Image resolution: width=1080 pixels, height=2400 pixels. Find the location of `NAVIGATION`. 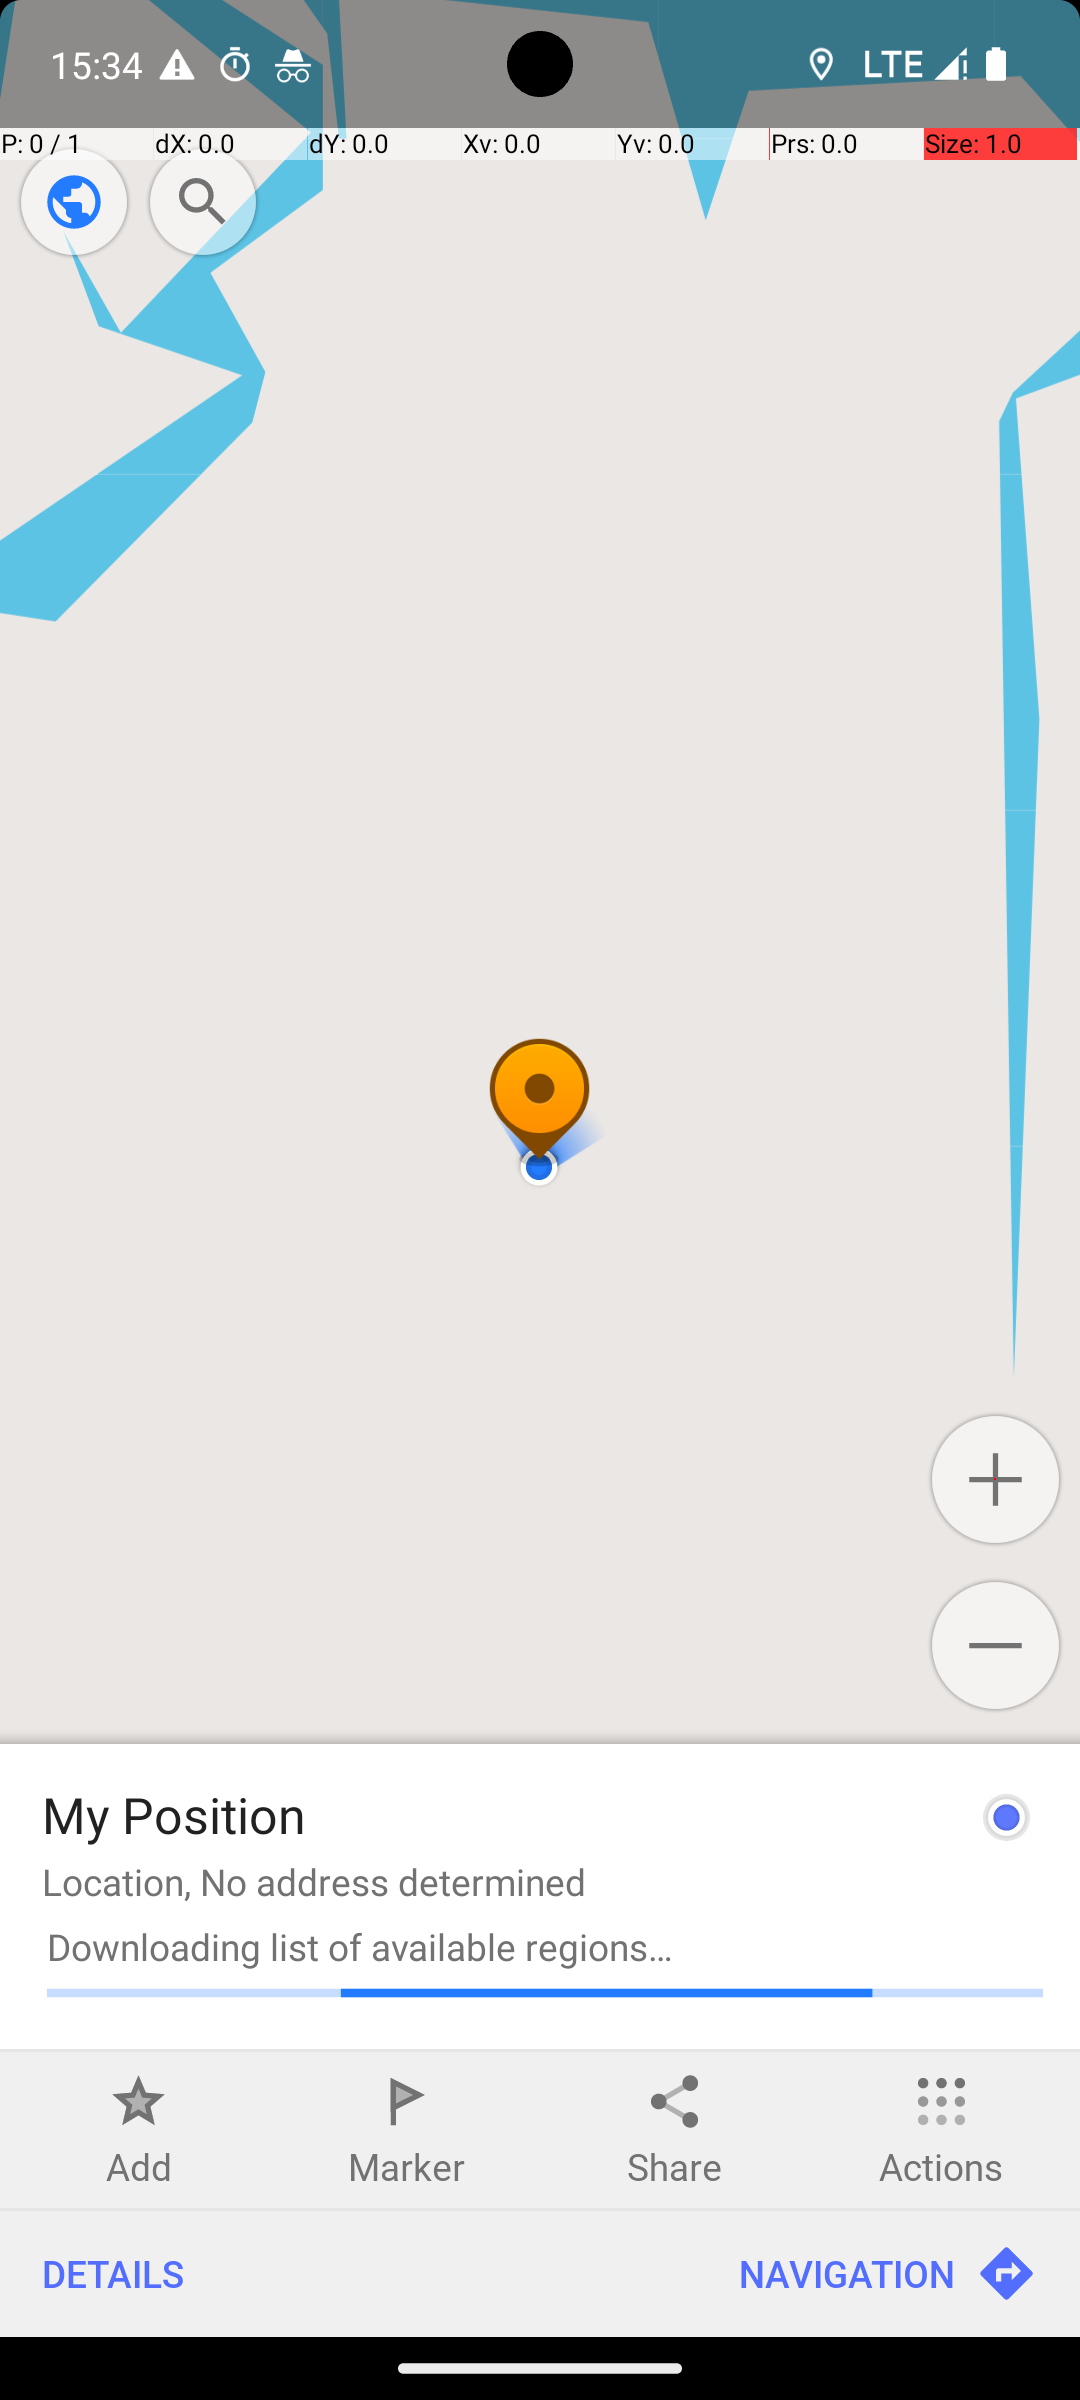

NAVIGATION is located at coordinates (888, 2274).